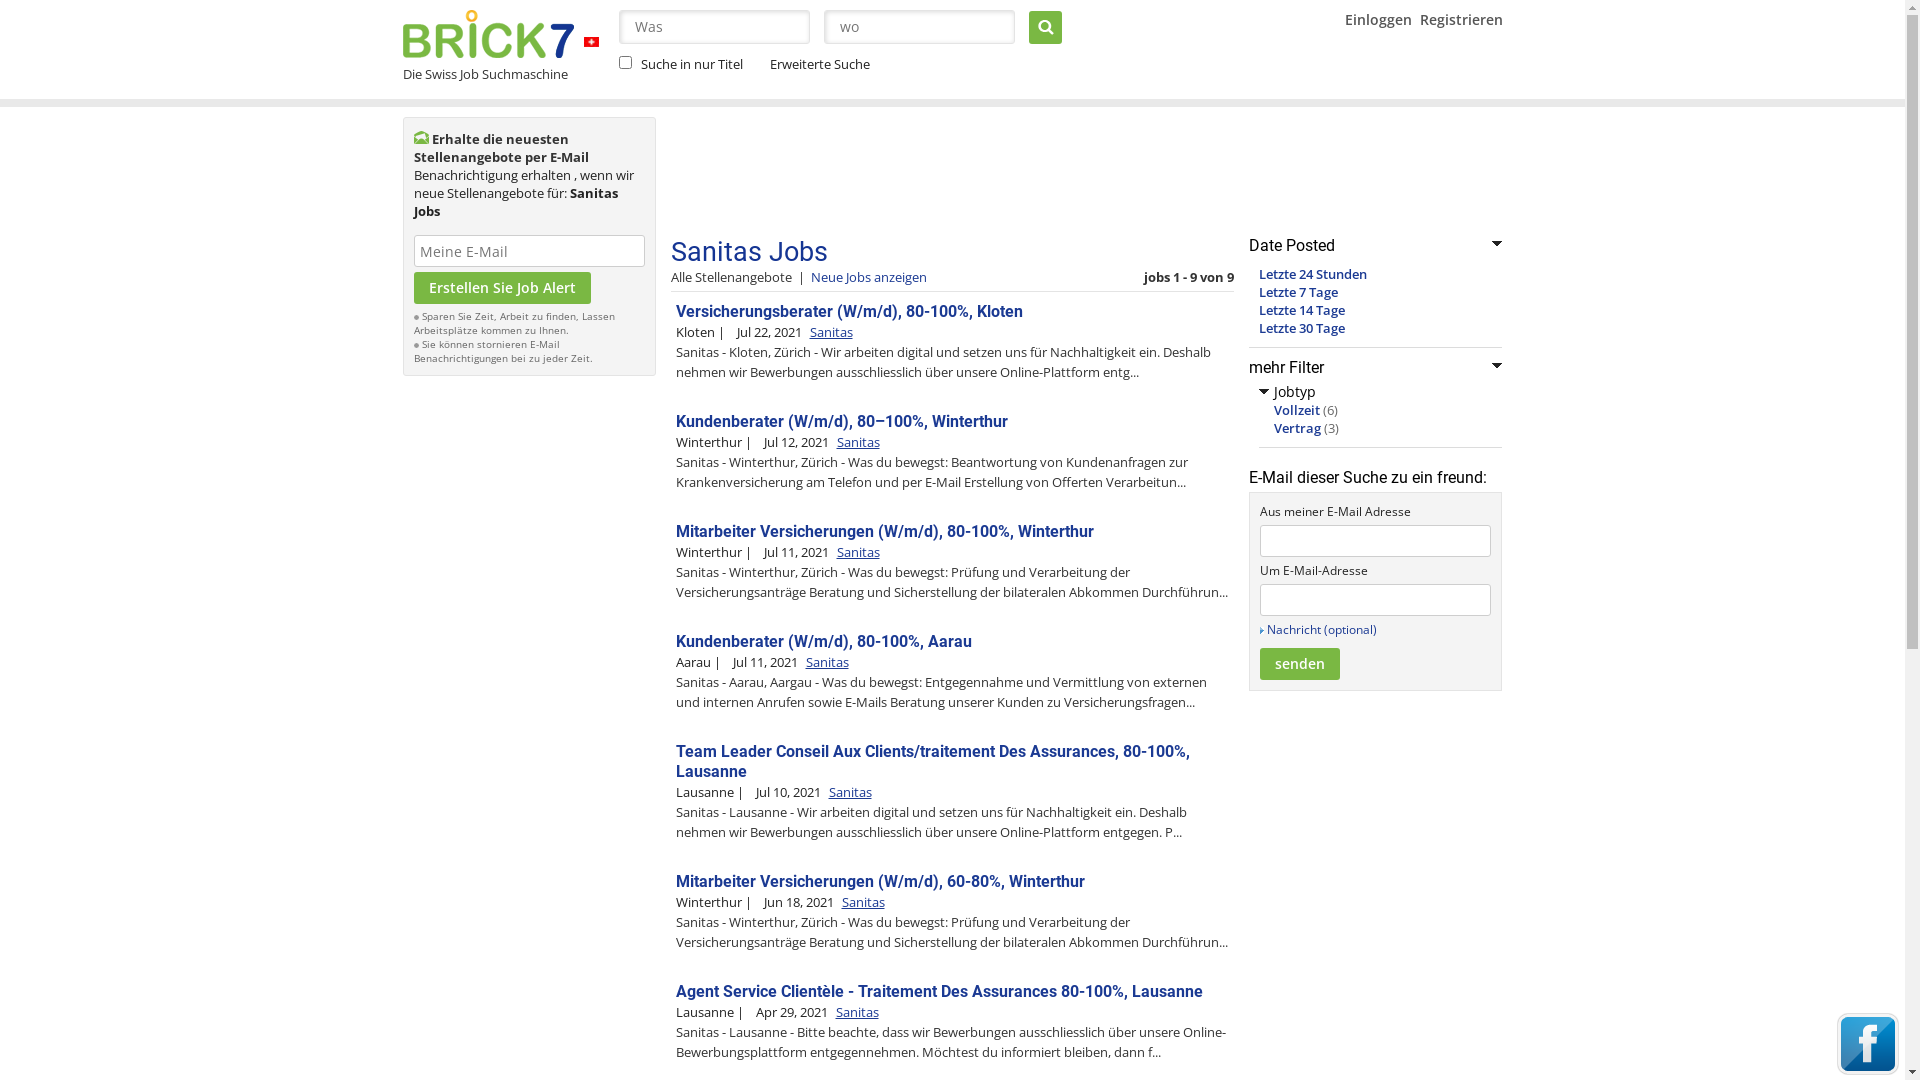 This screenshot has width=1920, height=1080. I want to click on Brick7, so click(488, 34).